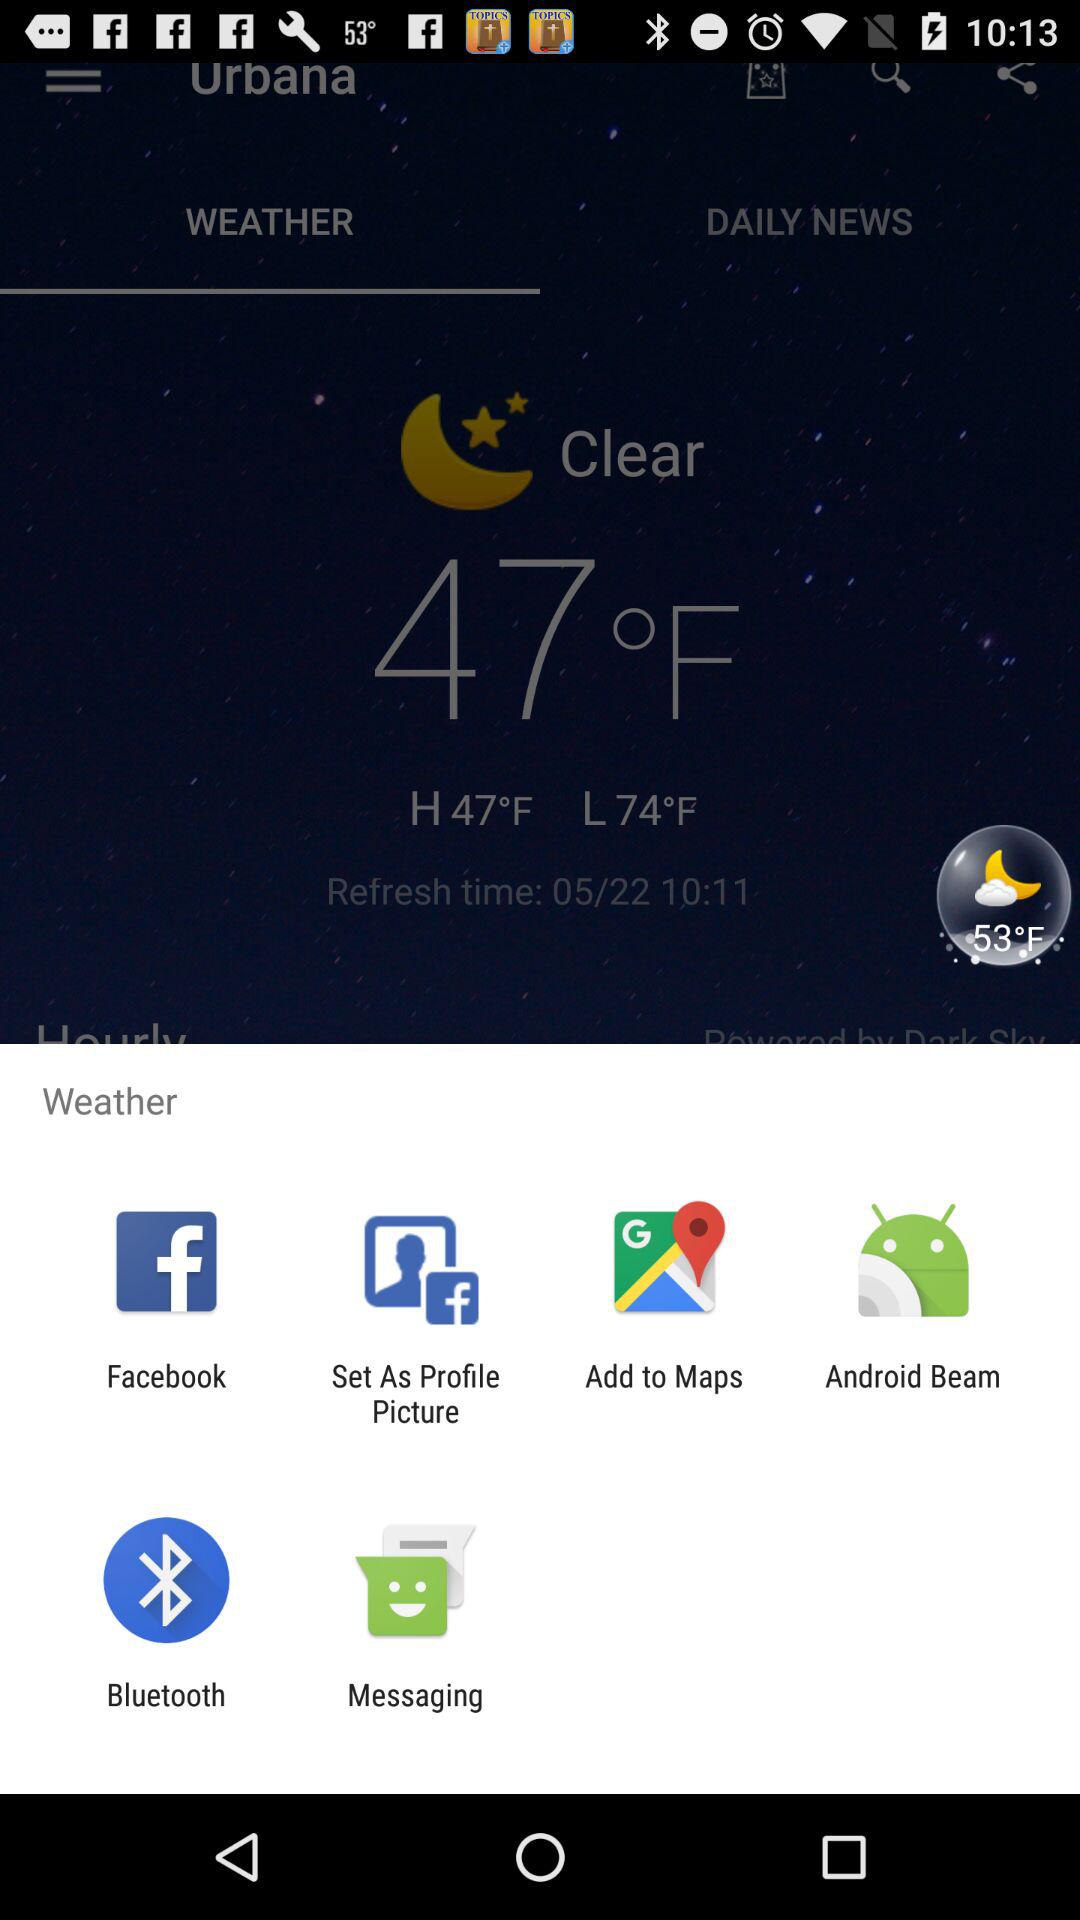 The image size is (1080, 1920). What do you see at coordinates (415, 1393) in the screenshot?
I see `choose the item to the left of add to maps app` at bounding box center [415, 1393].